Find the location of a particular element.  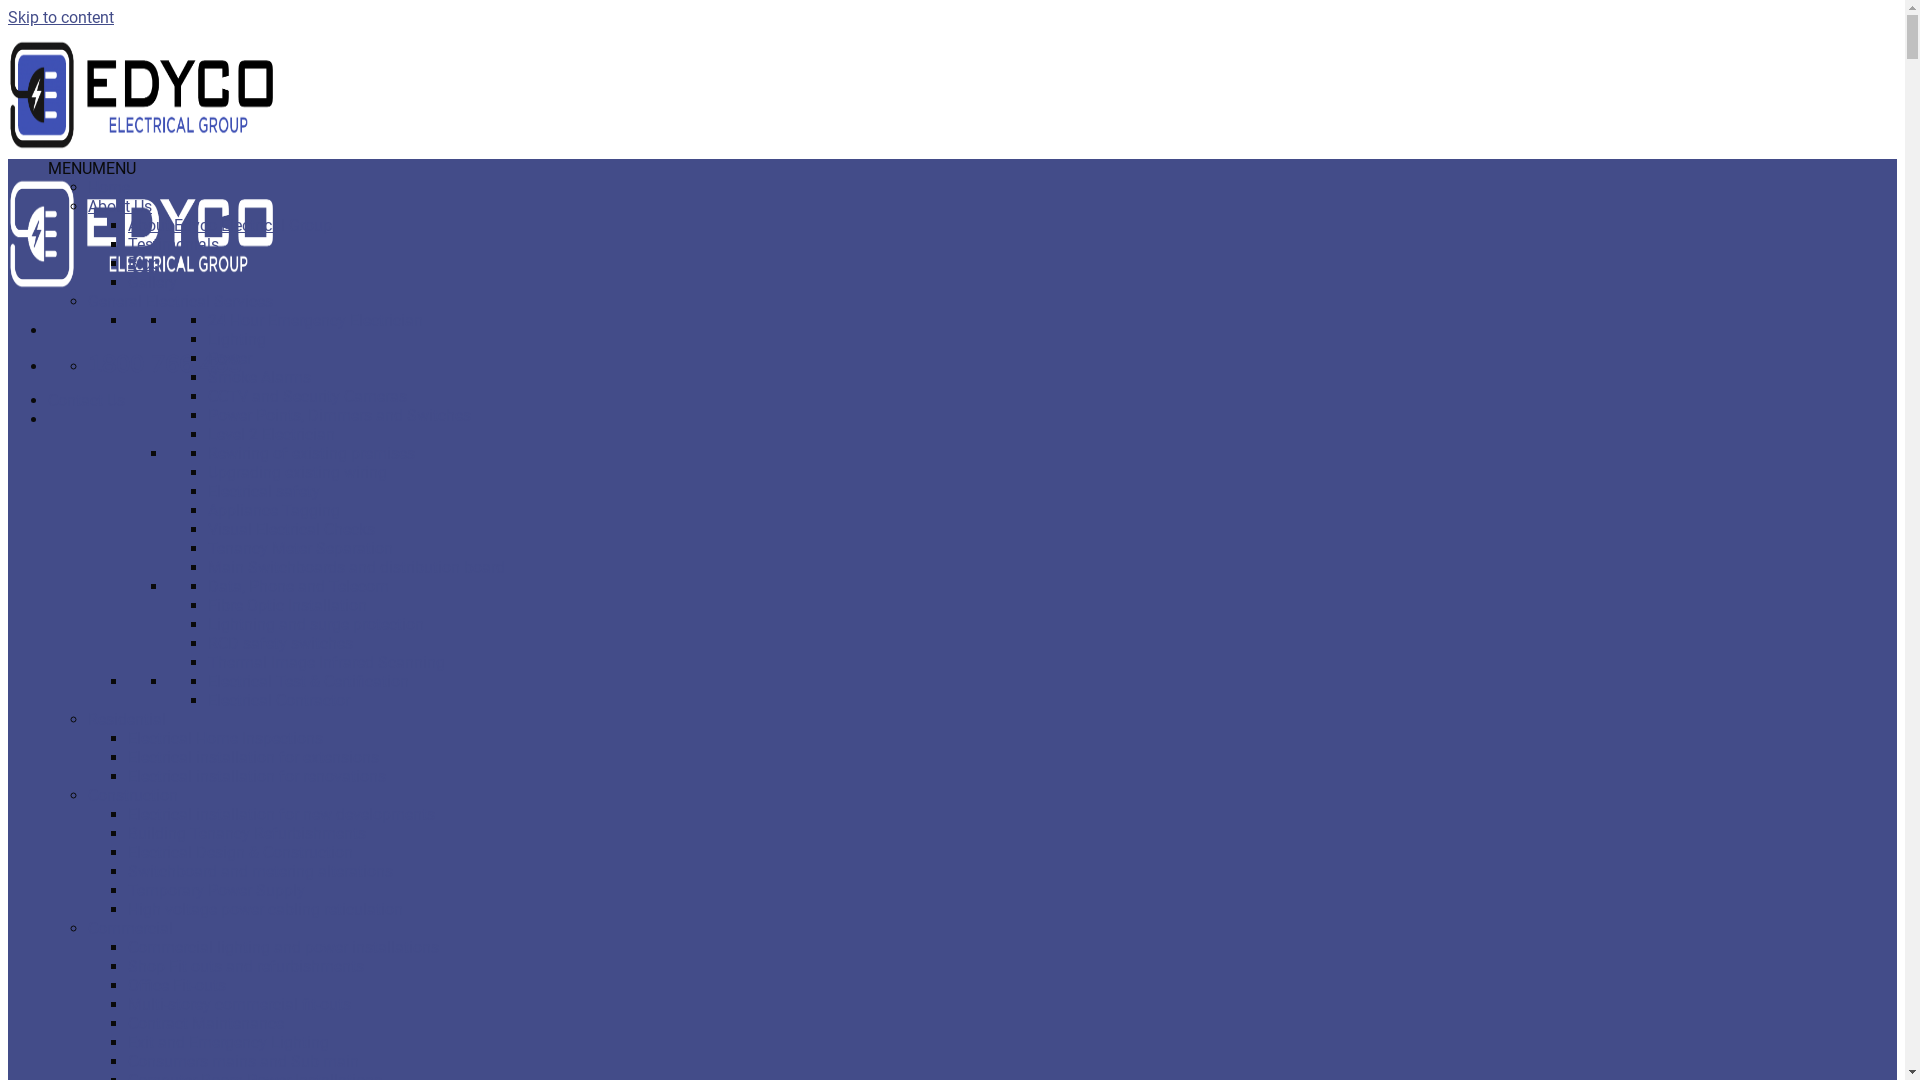

Tenancy Meter Separation is located at coordinates (300, 548).